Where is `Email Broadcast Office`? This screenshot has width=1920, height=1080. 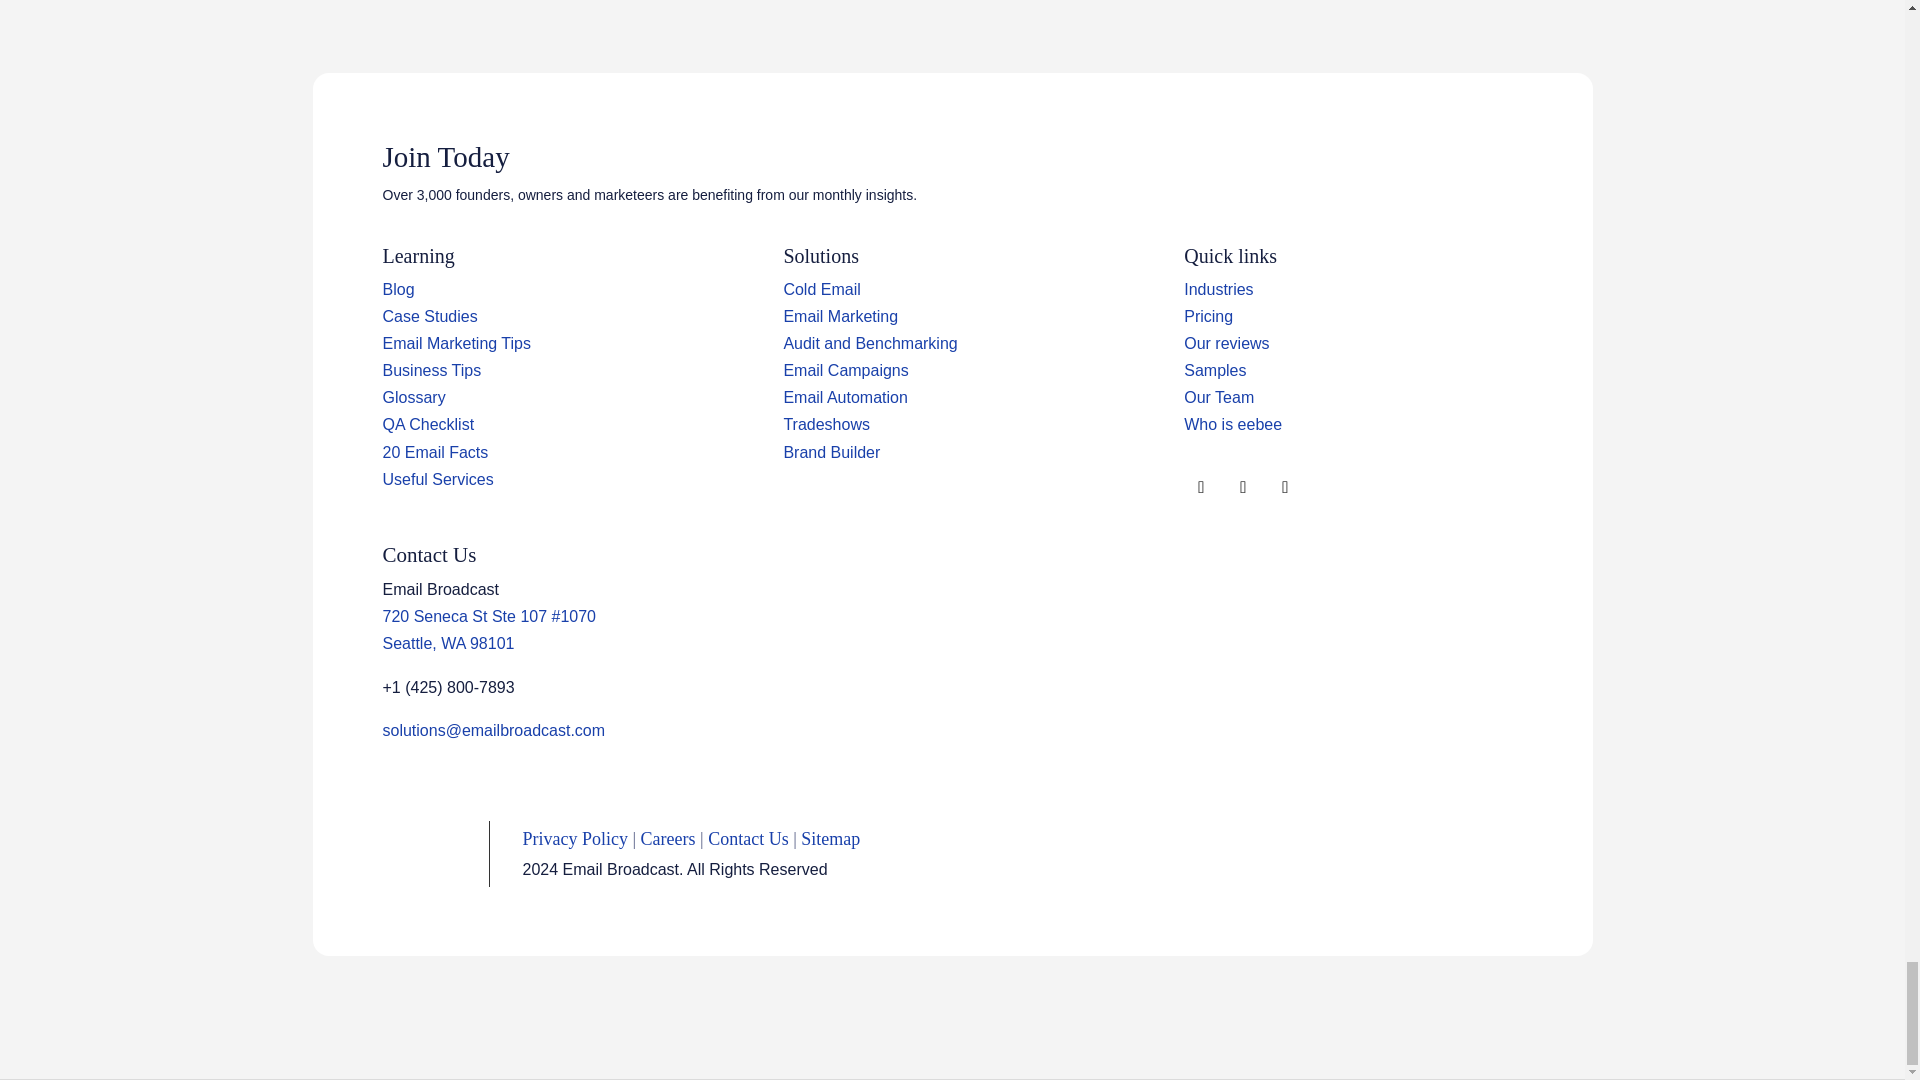
Email Broadcast Office is located at coordinates (488, 616).